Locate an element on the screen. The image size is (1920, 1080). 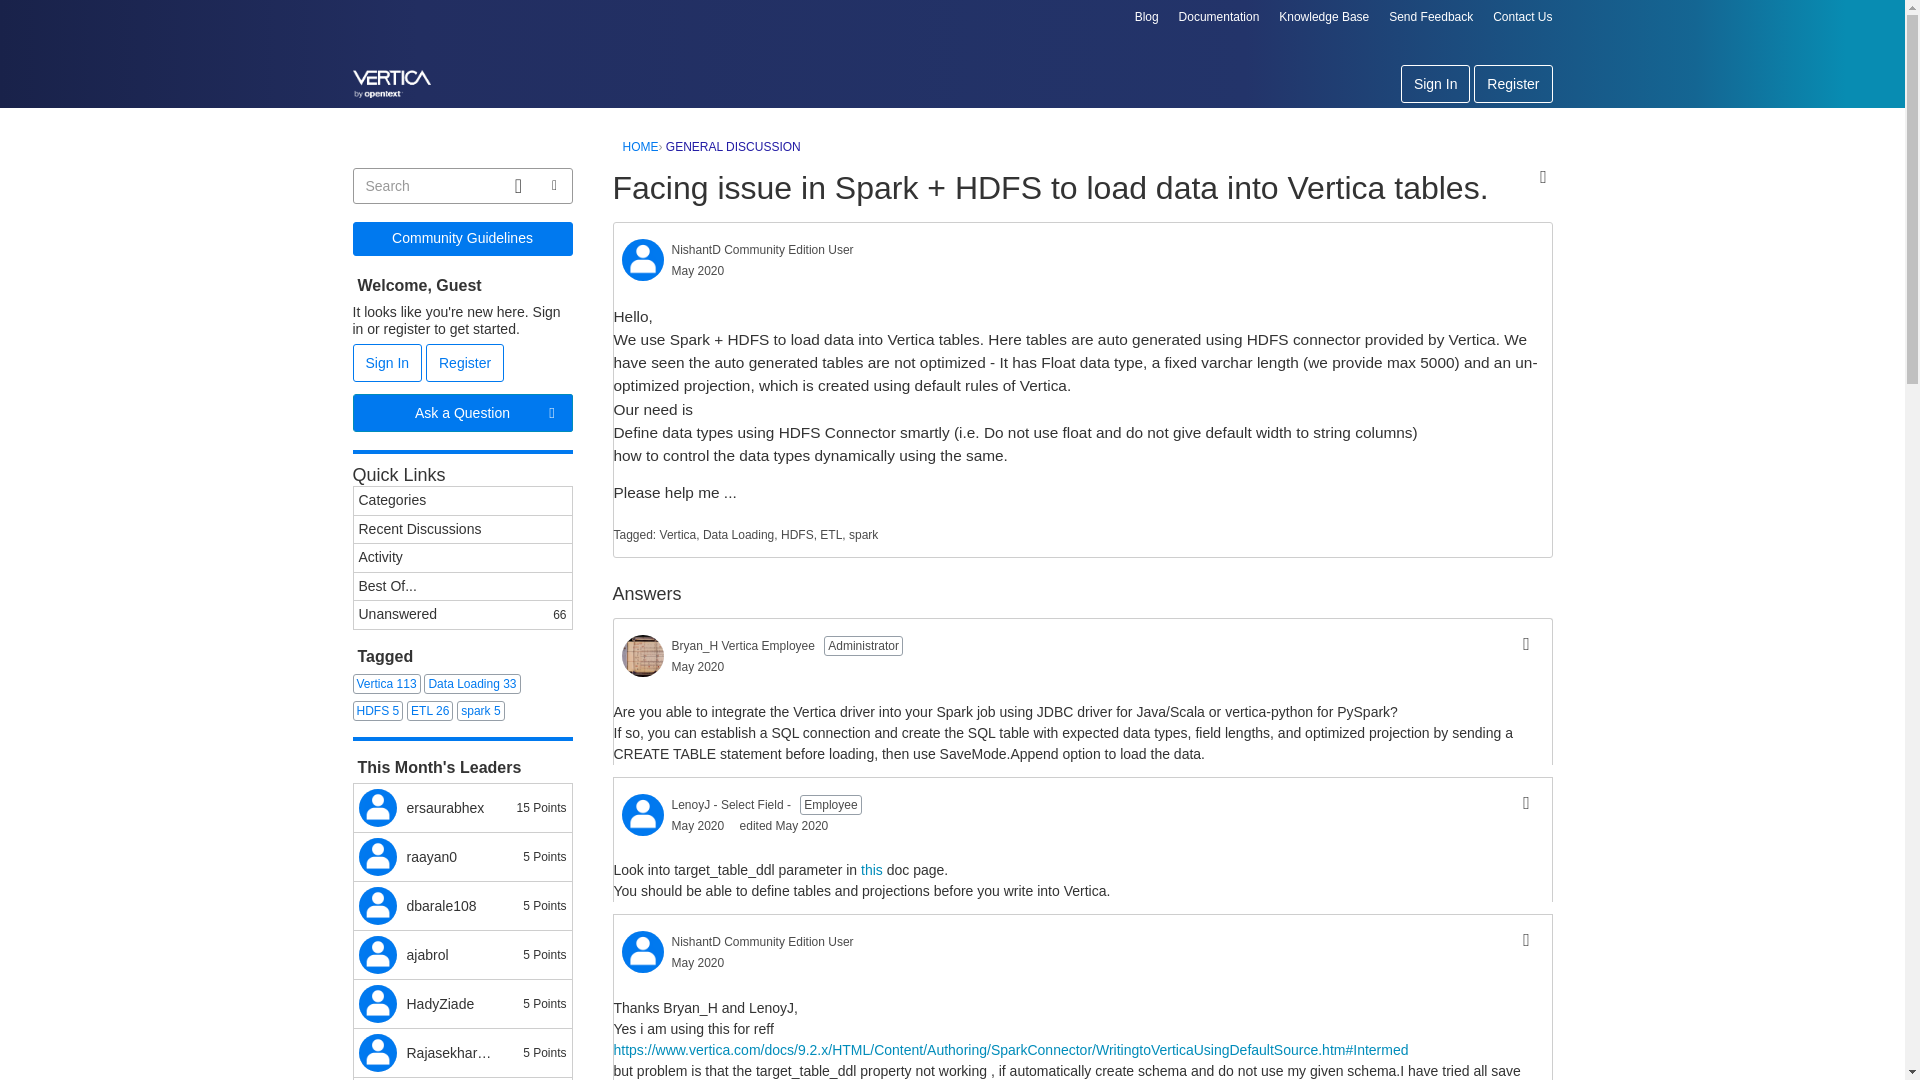
Sign In is located at coordinates (1436, 83).